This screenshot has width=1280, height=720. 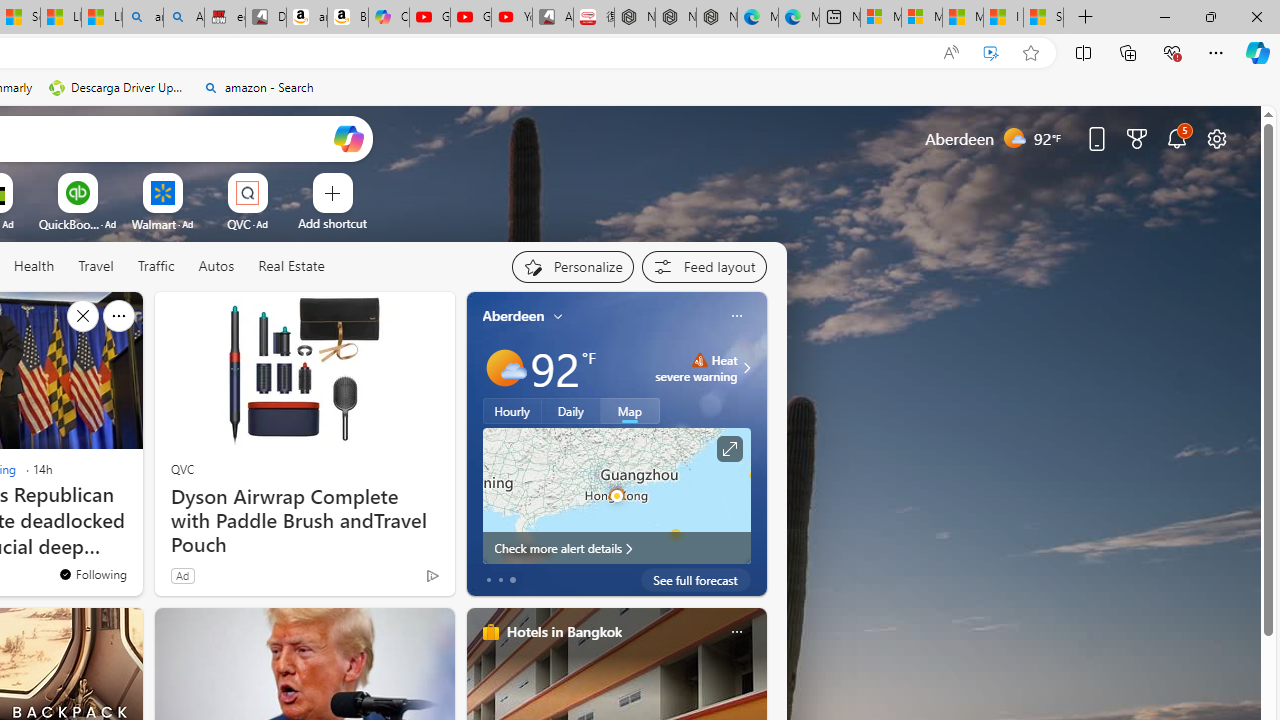 What do you see at coordinates (736, 631) in the screenshot?
I see `More options` at bounding box center [736, 631].